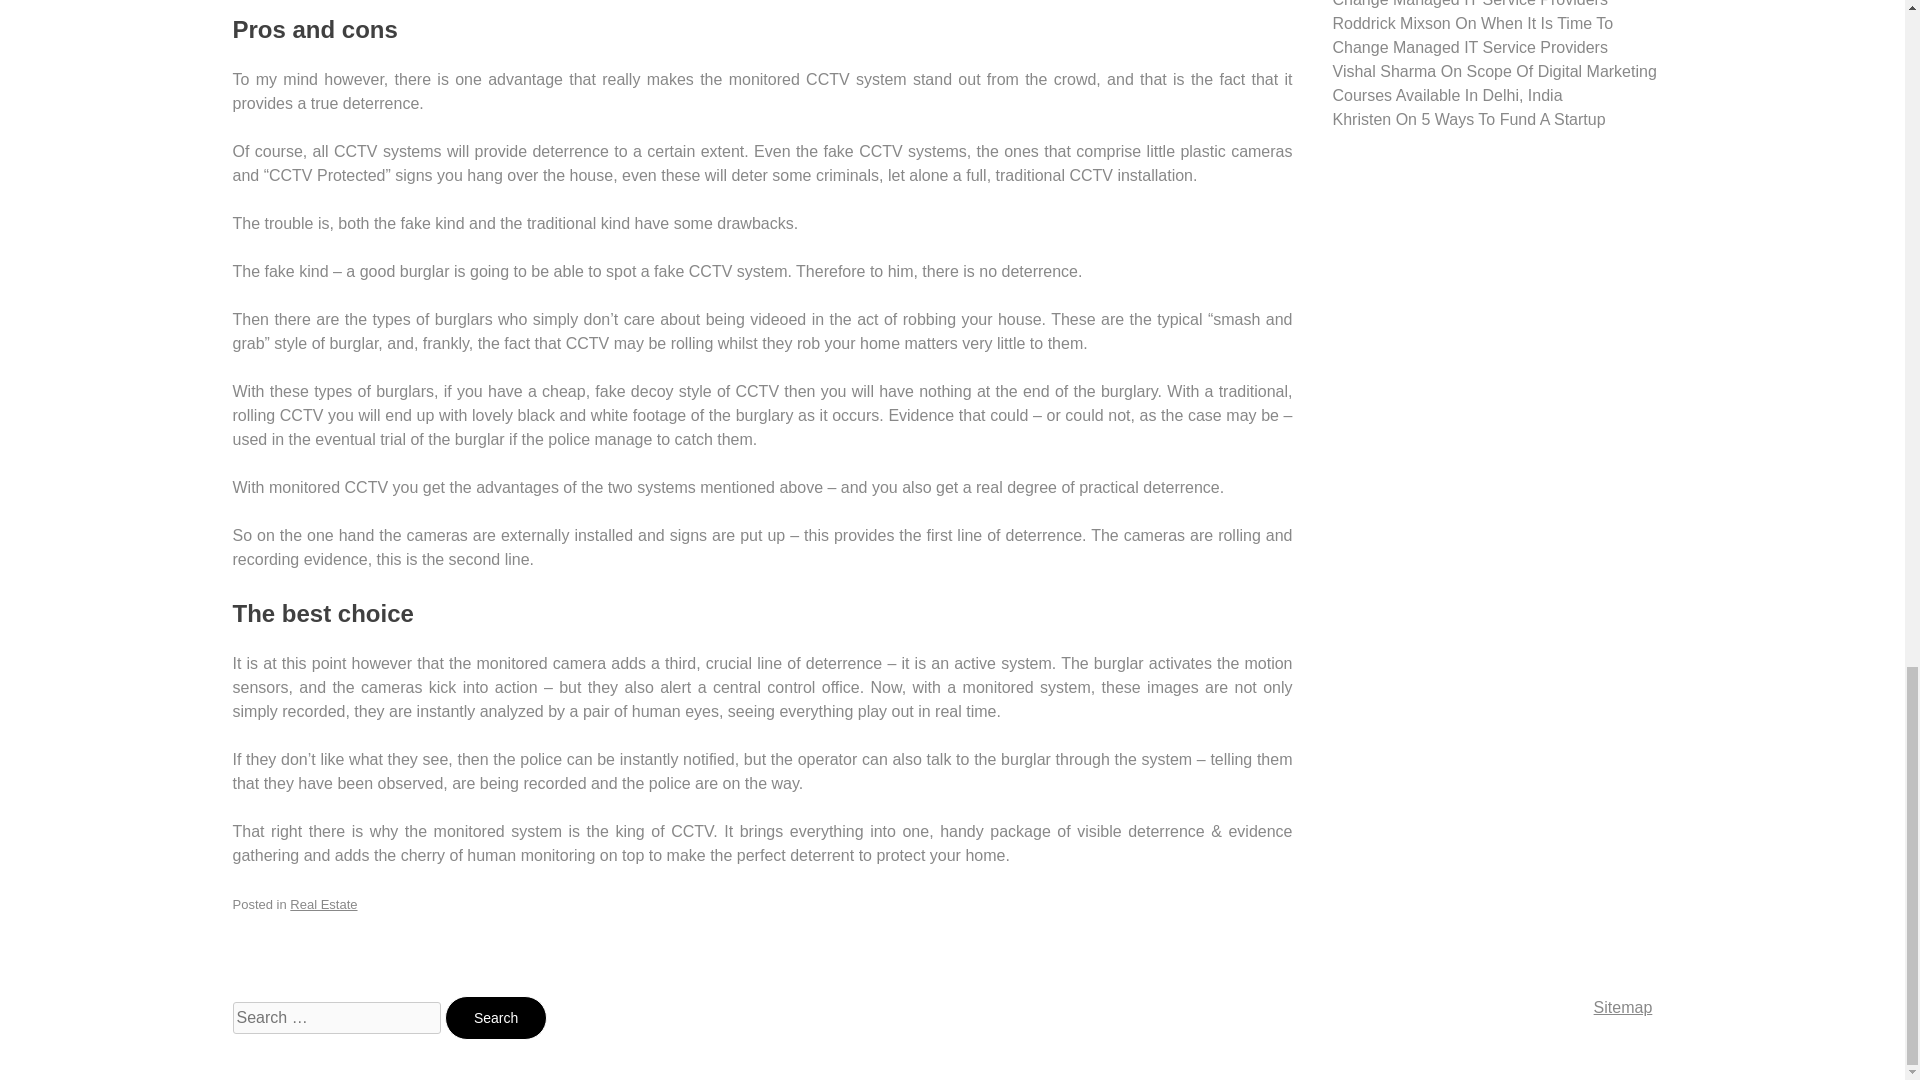 This screenshot has width=1920, height=1080. Describe the element at coordinates (323, 904) in the screenshot. I see `Real Estate` at that location.